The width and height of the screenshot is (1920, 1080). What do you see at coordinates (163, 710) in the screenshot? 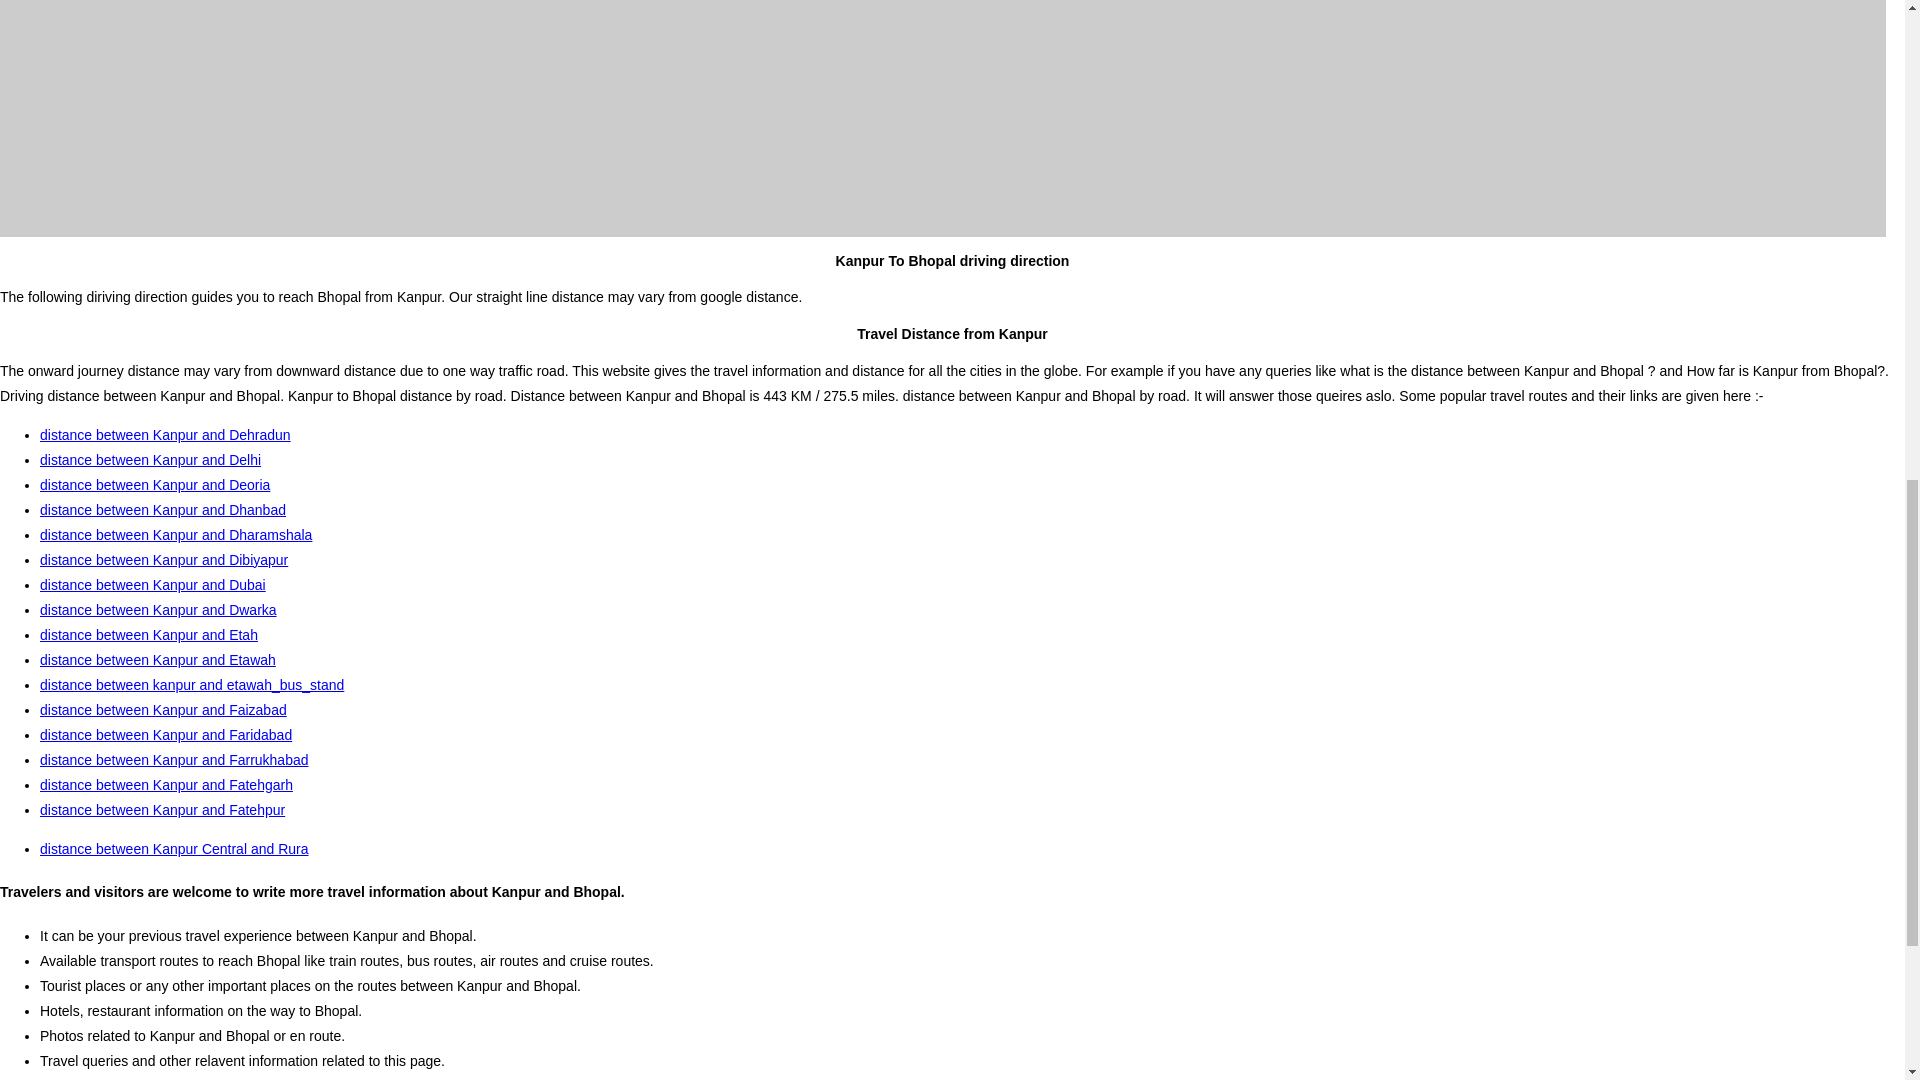
I see `distance between Kanpur and Faizabad` at bounding box center [163, 710].